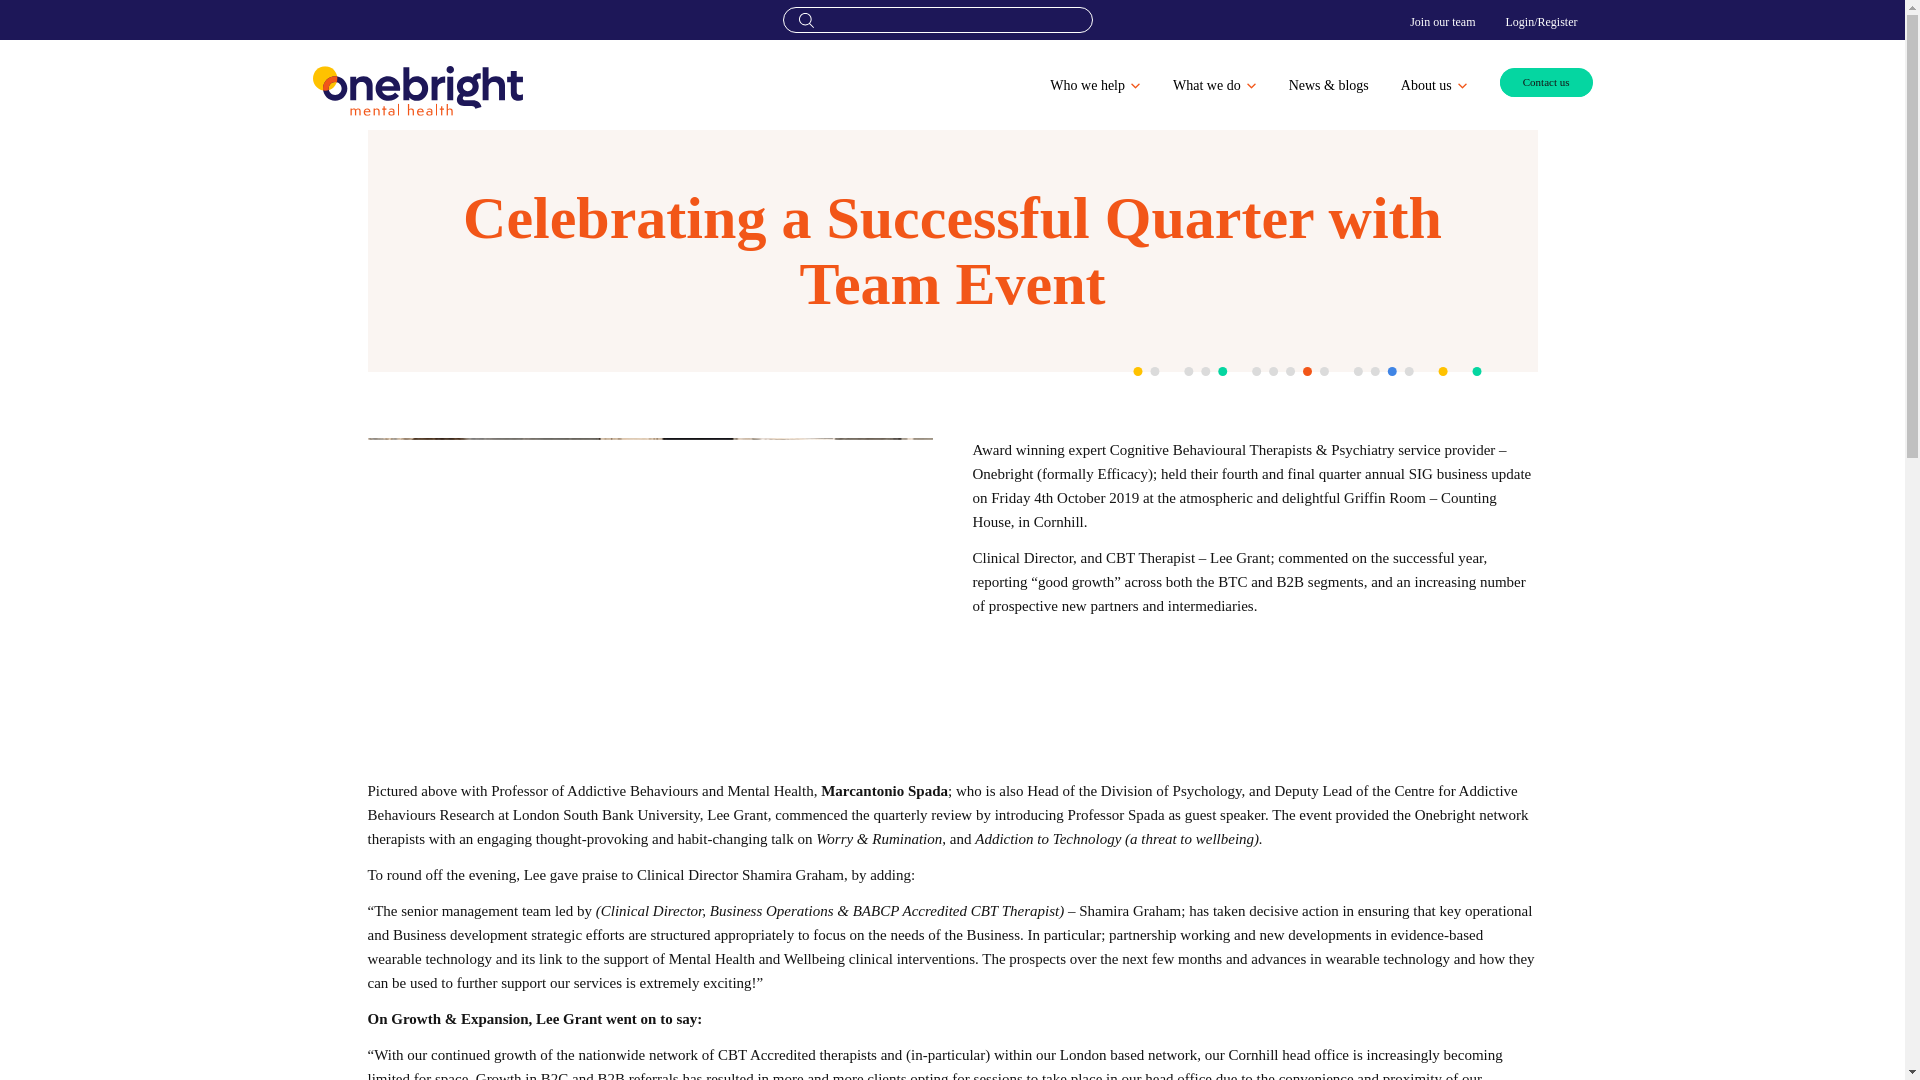 The width and height of the screenshot is (1920, 1080). I want to click on Onebright, so click(416, 90).